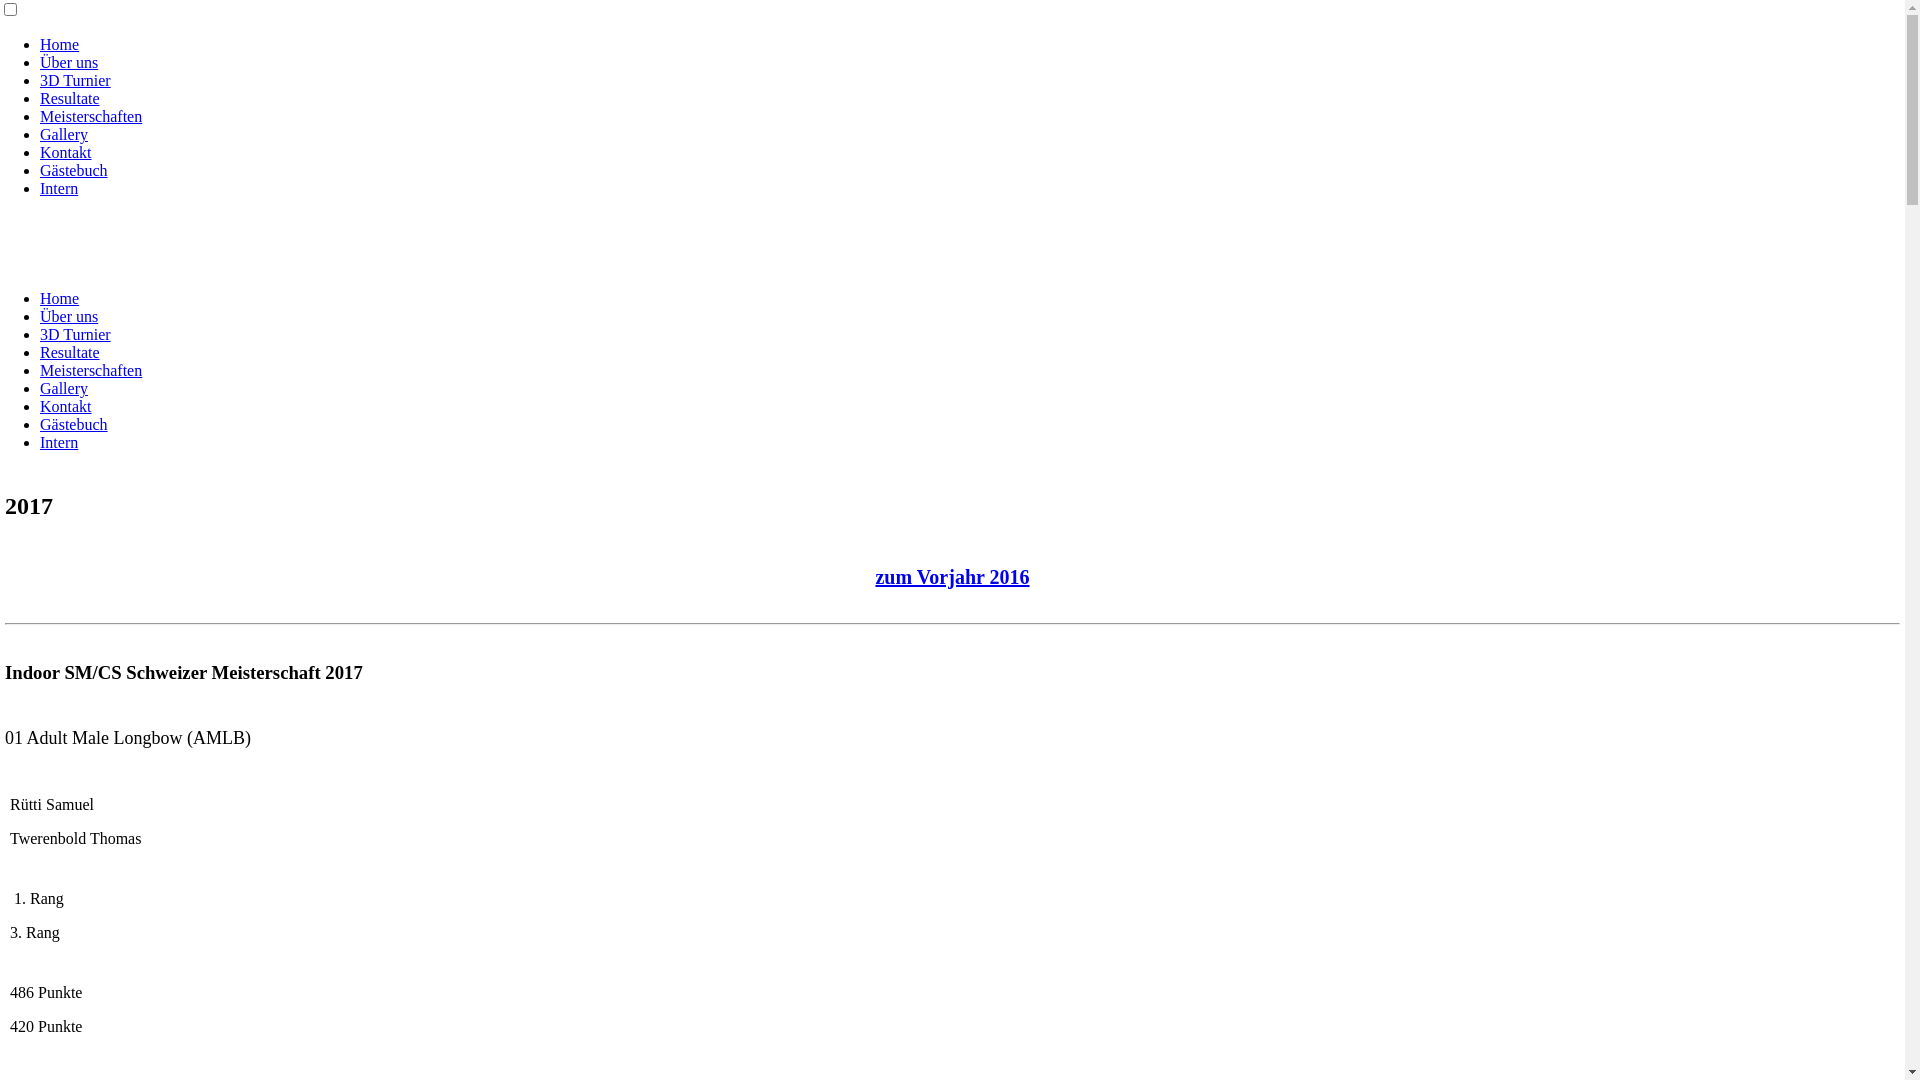 The image size is (1920, 1080). I want to click on 3D Turnier, so click(76, 334).